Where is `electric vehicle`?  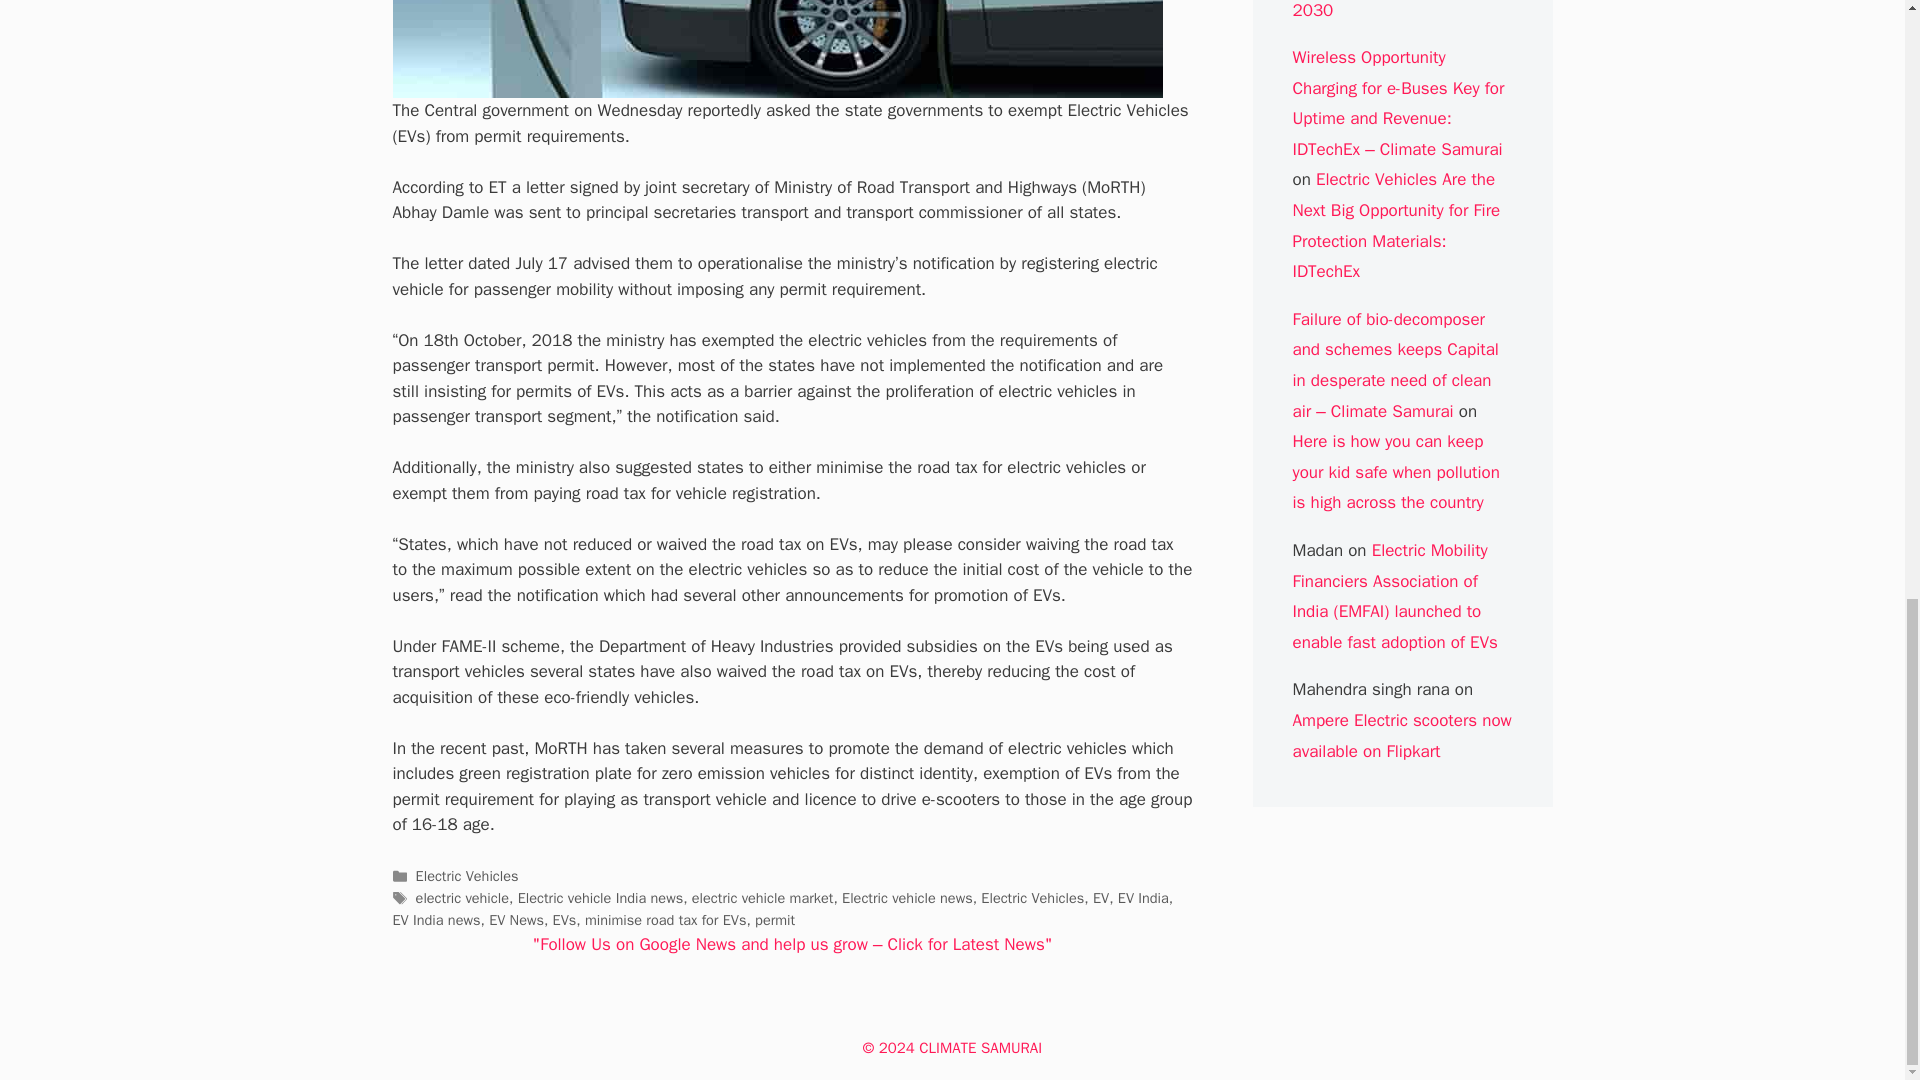
electric vehicle is located at coordinates (462, 898).